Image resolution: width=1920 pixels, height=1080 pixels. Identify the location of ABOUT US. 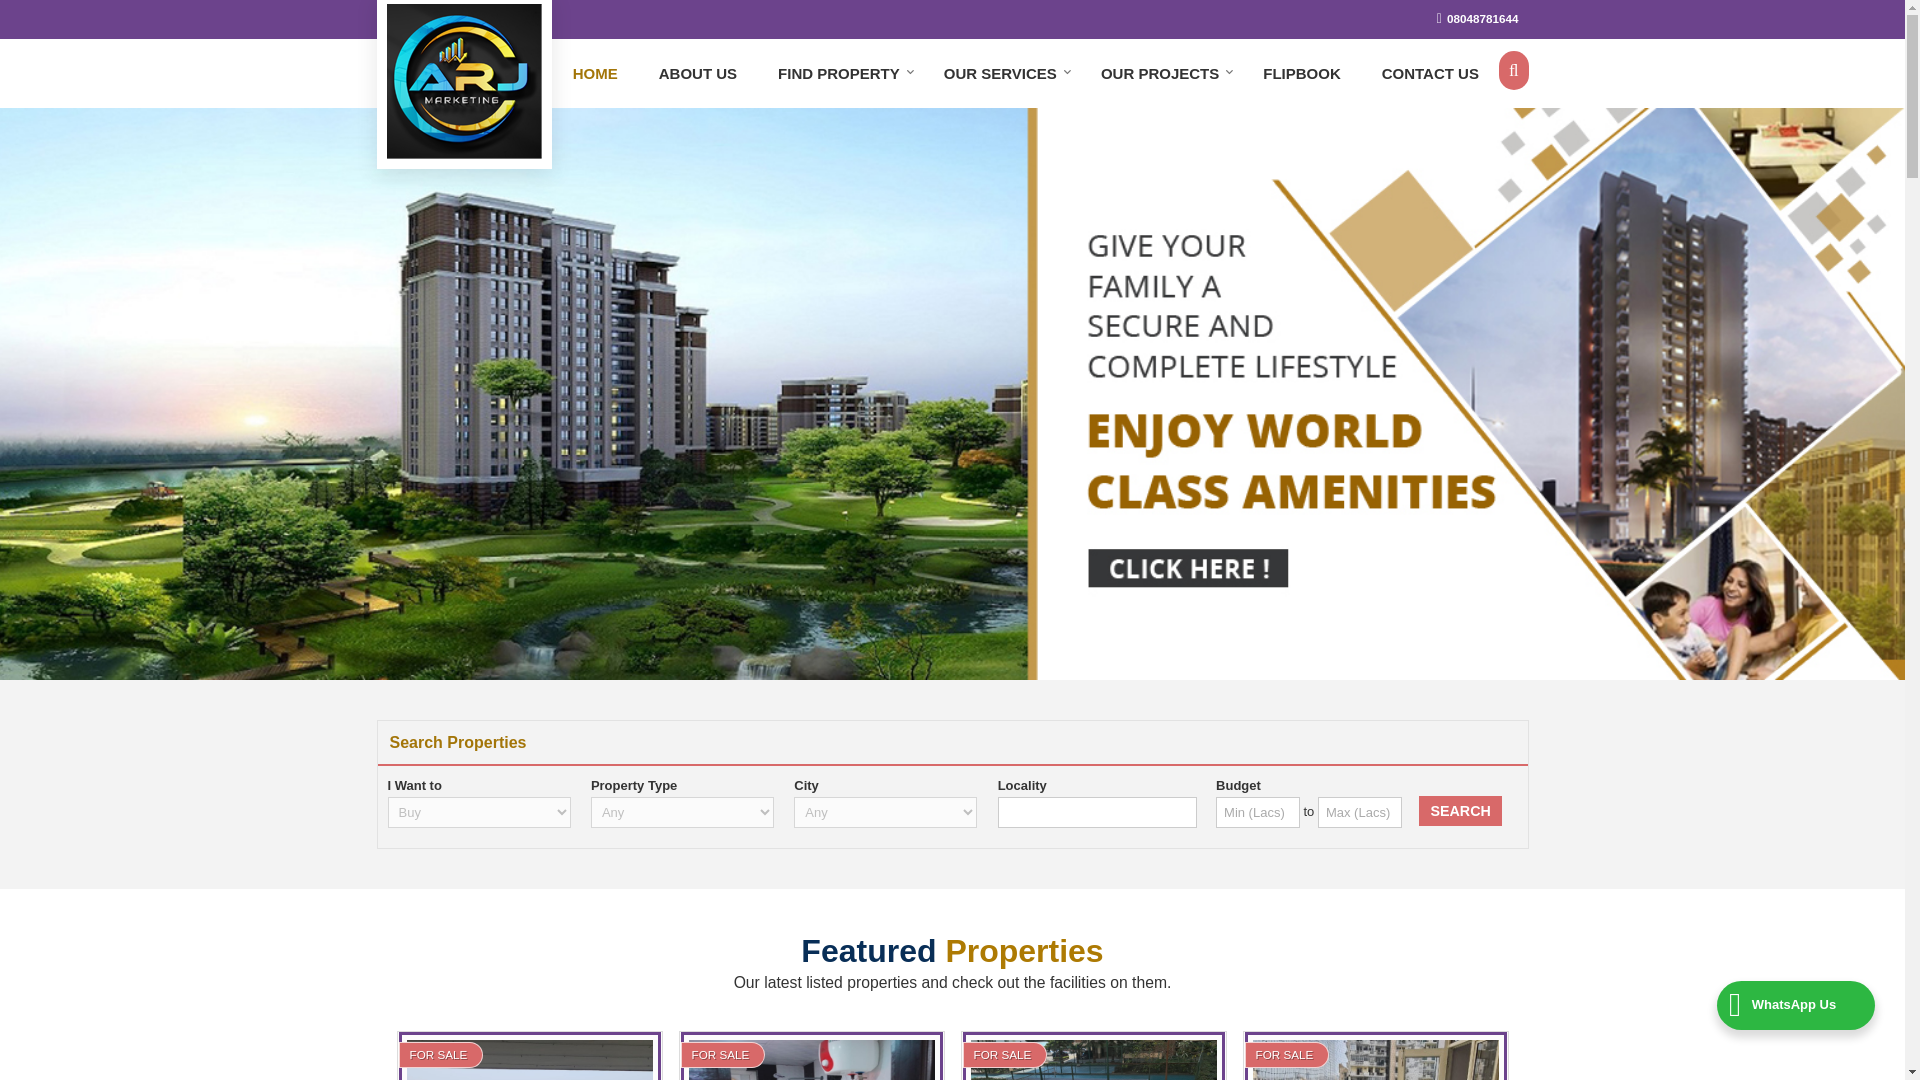
(698, 74).